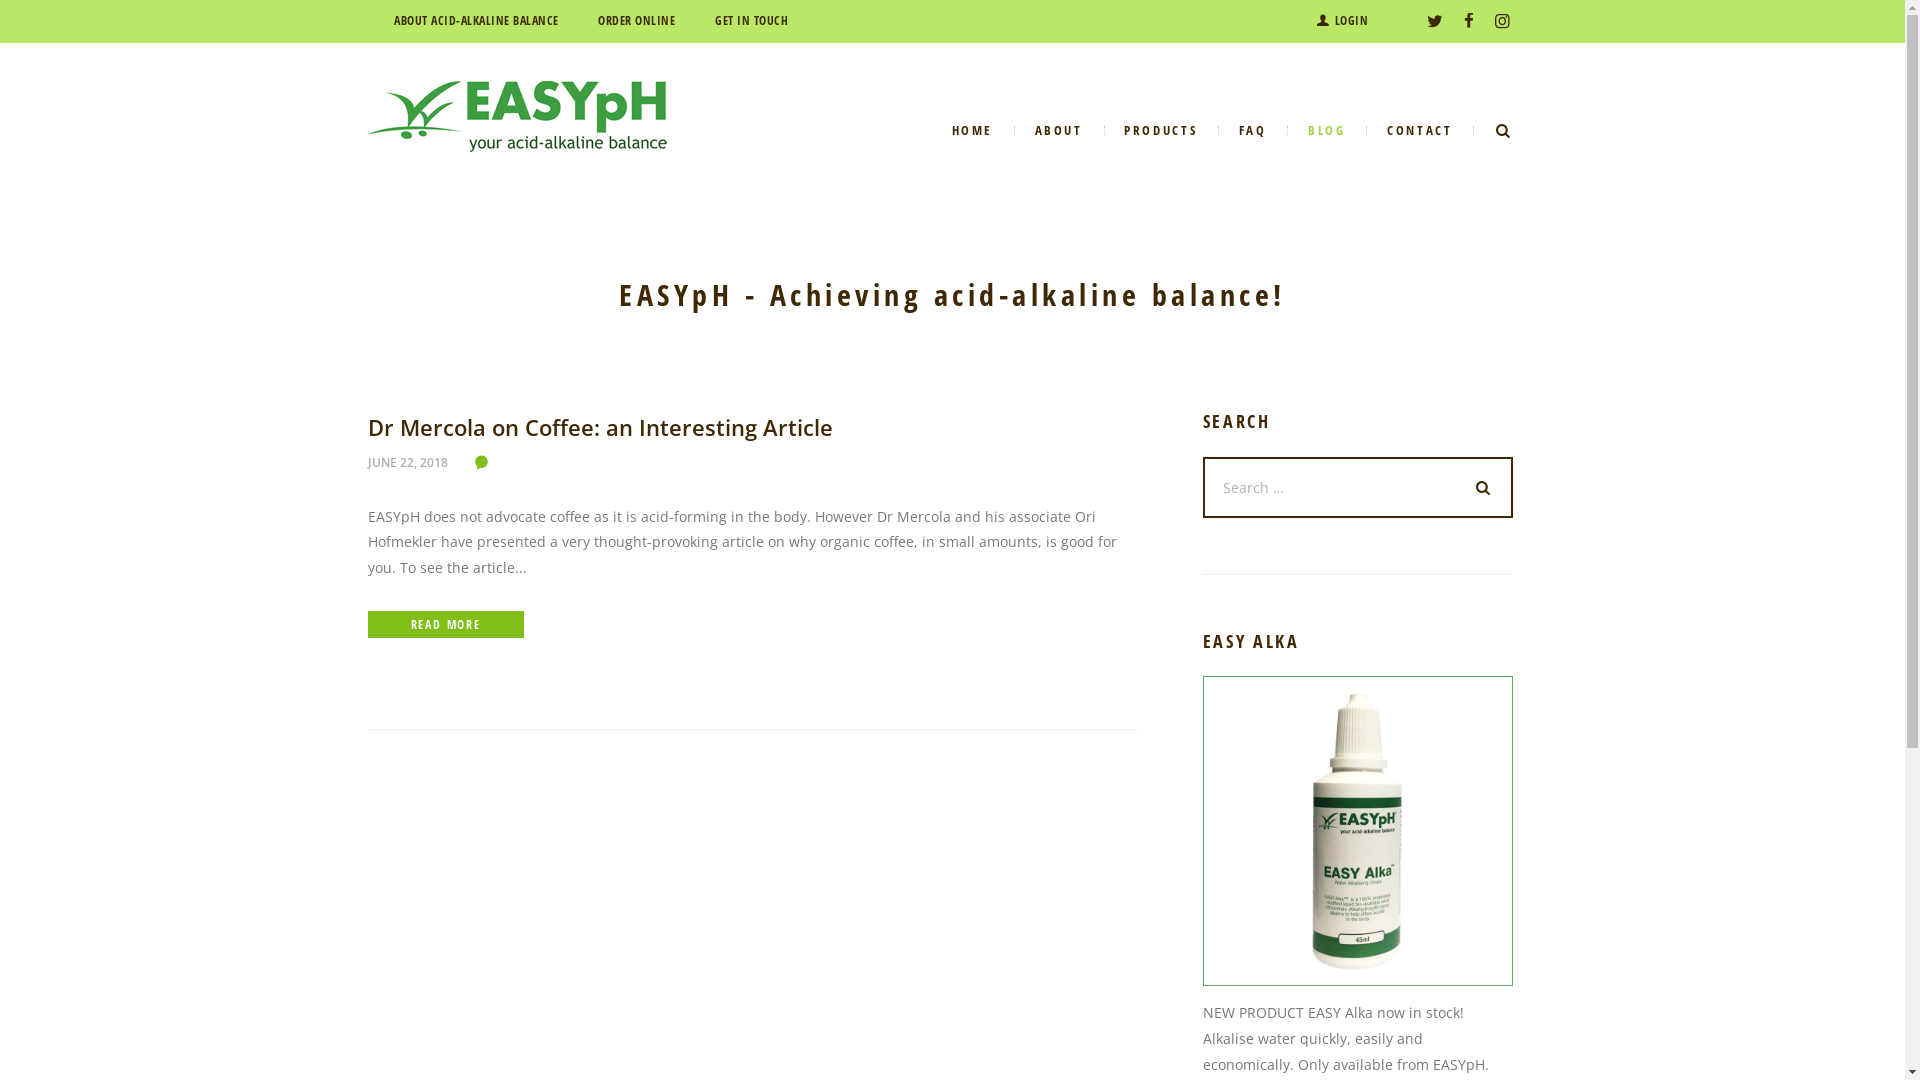  I want to click on PRODUCTS, so click(1161, 132).